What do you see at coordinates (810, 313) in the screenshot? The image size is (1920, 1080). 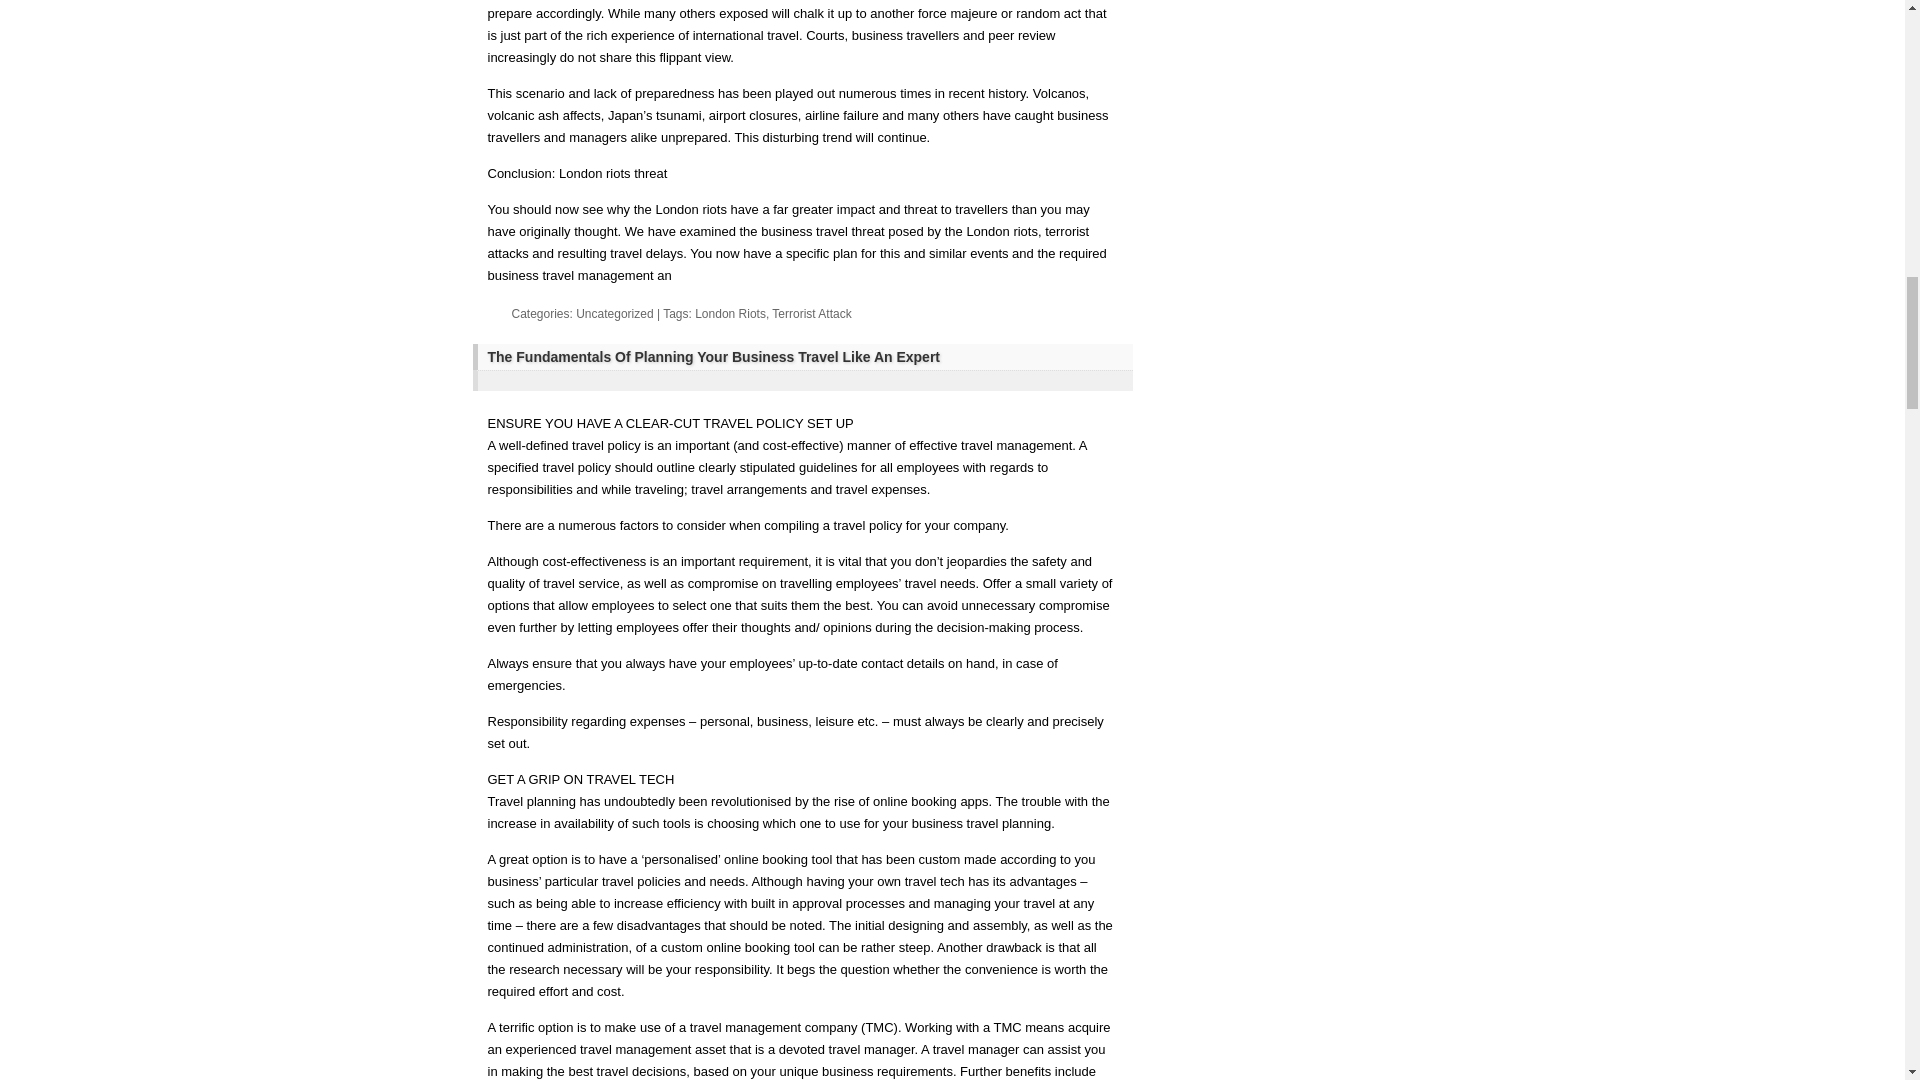 I see `Terrorist Attack` at bounding box center [810, 313].